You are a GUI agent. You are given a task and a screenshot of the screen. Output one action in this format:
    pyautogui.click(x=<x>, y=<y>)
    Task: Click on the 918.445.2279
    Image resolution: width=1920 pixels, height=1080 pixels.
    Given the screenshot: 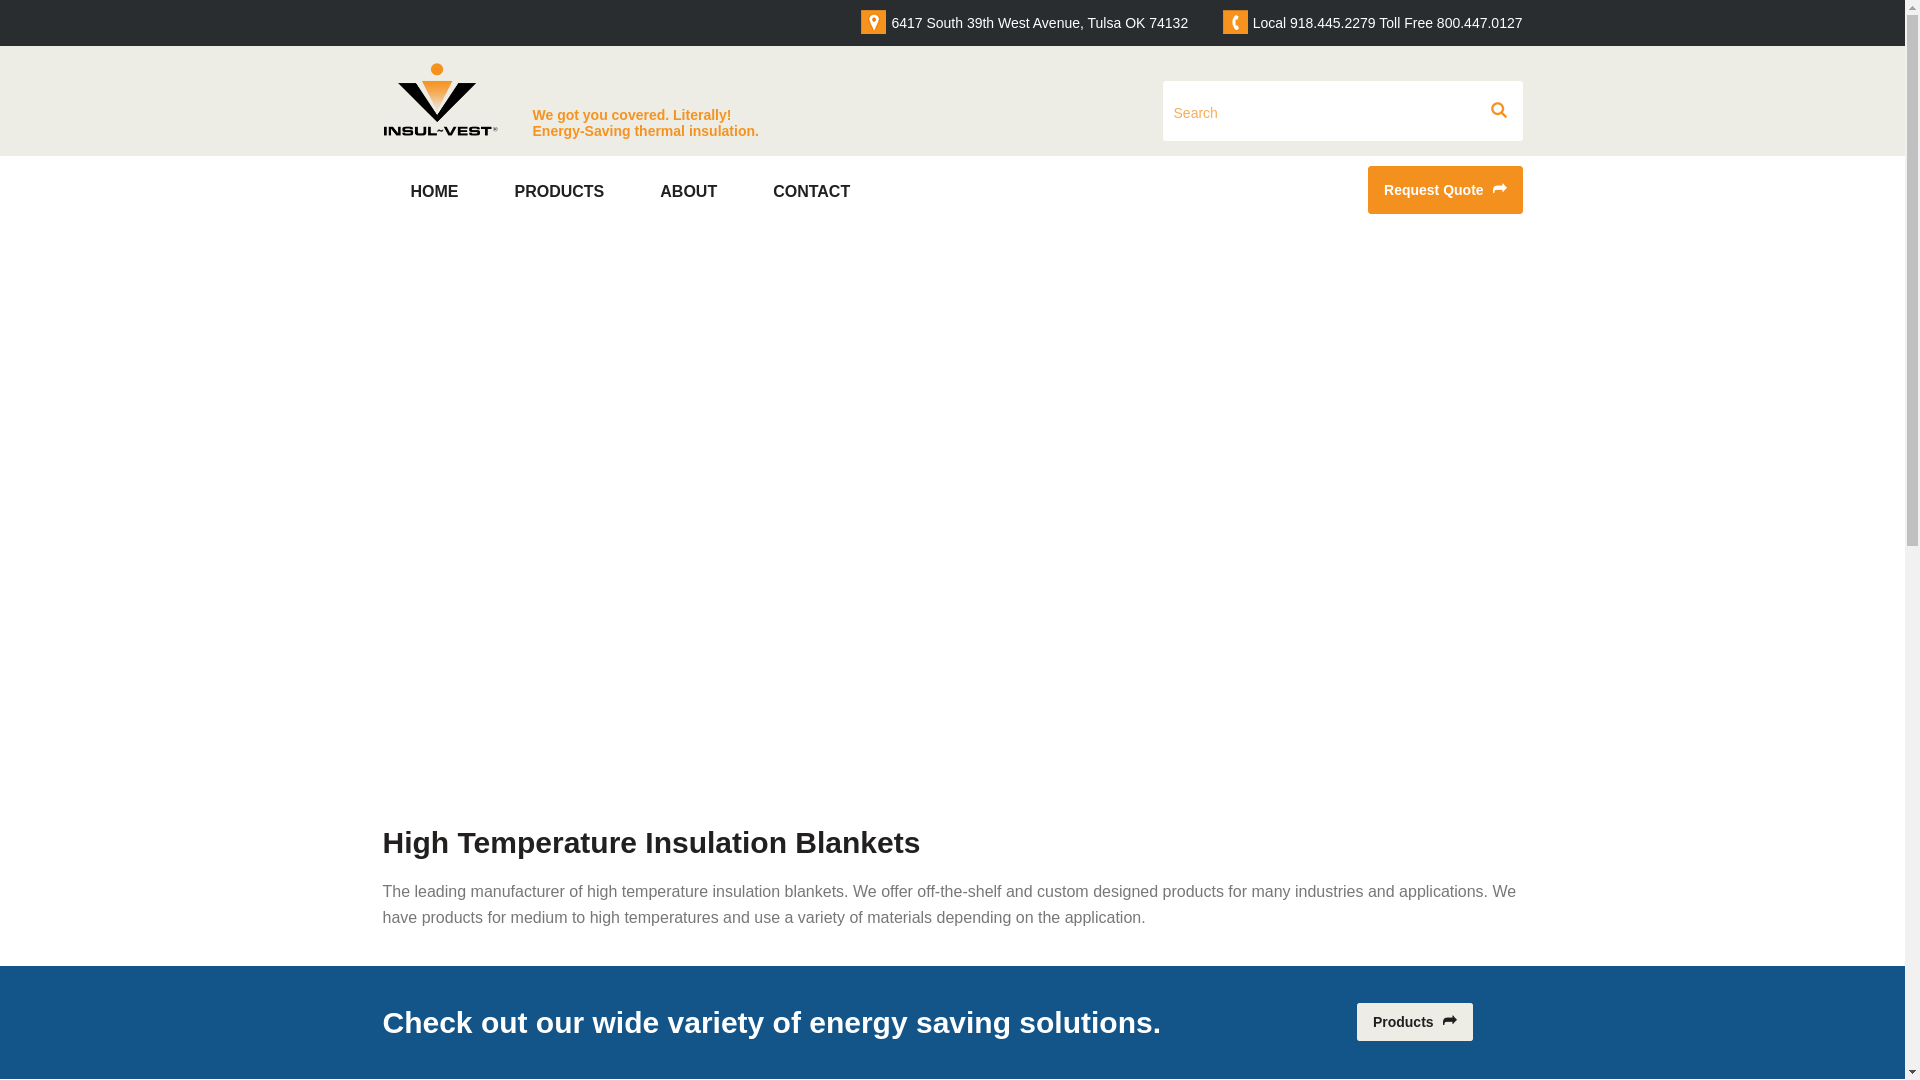 What is the action you would take?
    pyautogui.click(x=1333, y=23)
    